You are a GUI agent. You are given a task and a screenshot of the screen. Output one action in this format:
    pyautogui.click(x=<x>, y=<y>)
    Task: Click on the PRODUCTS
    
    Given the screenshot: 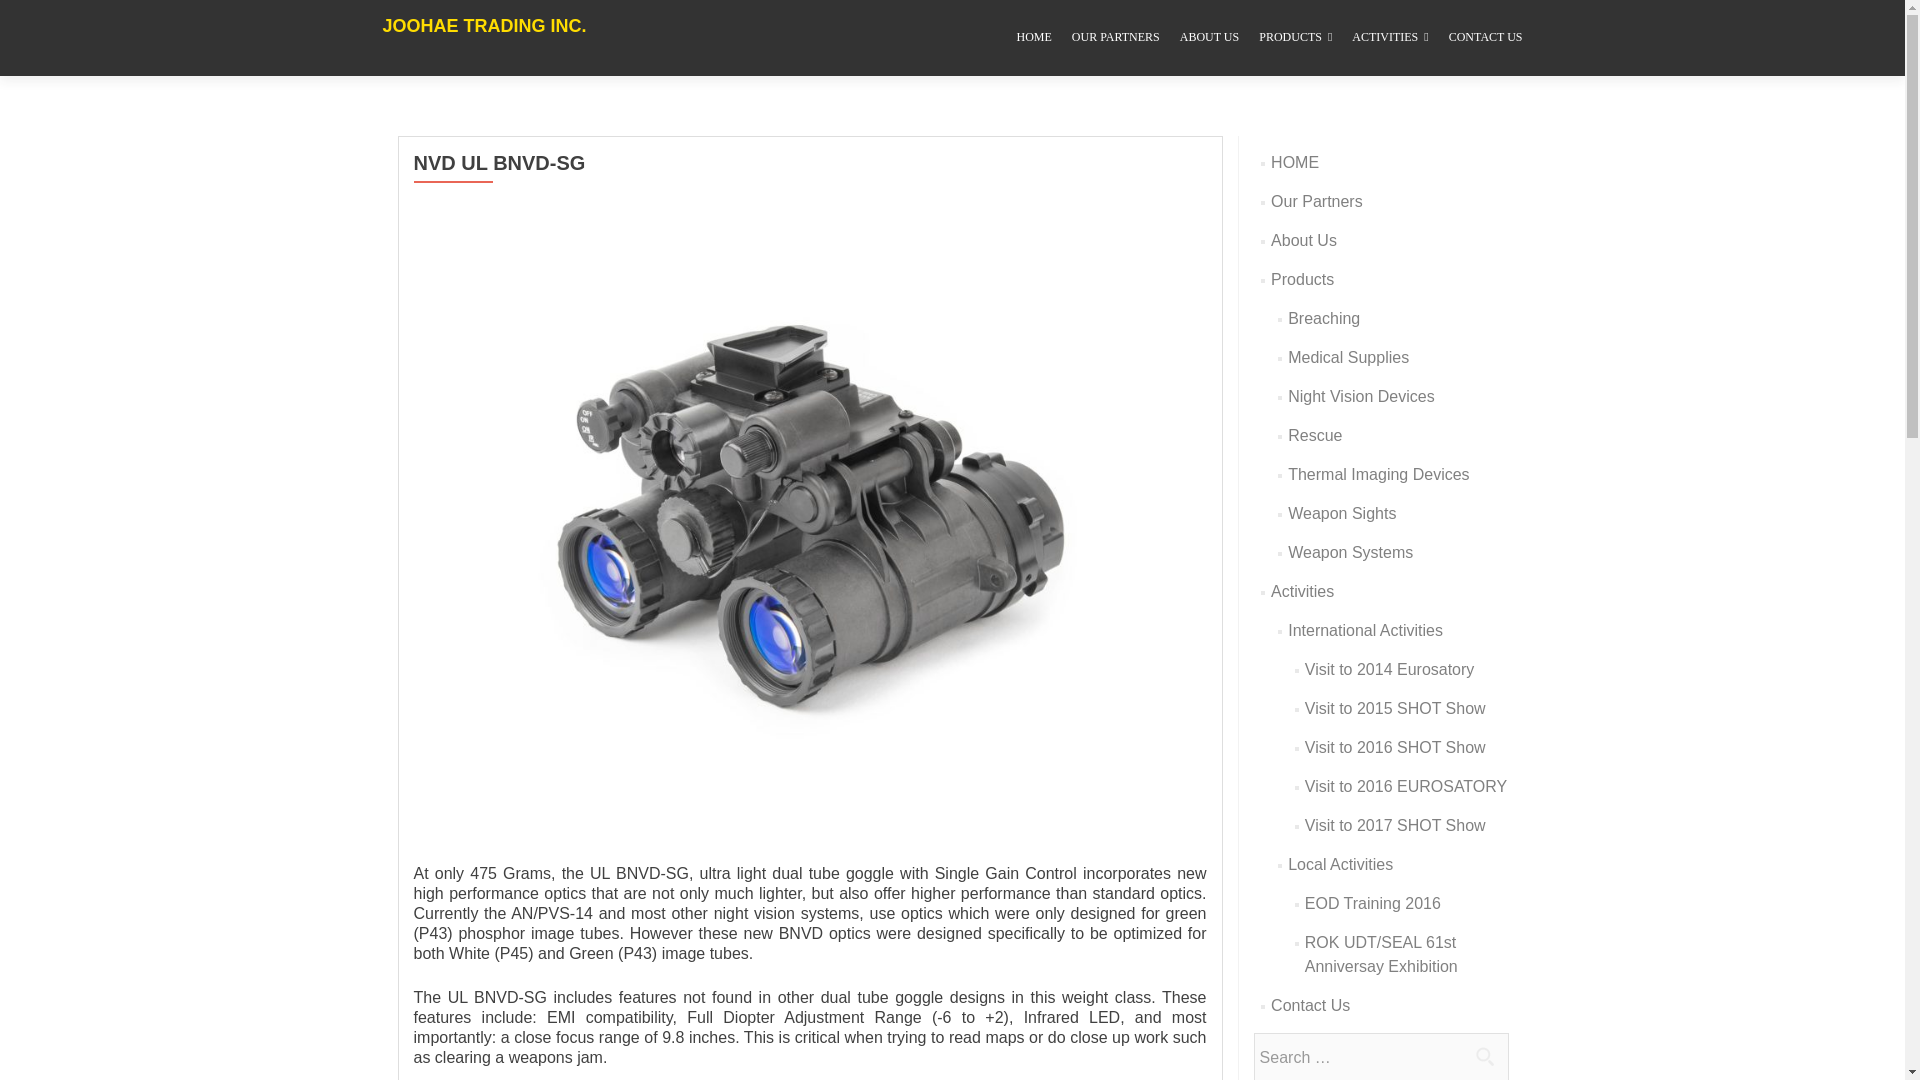 What is the action you would take?
    pyautogui.click(x=1296, y=38)
    